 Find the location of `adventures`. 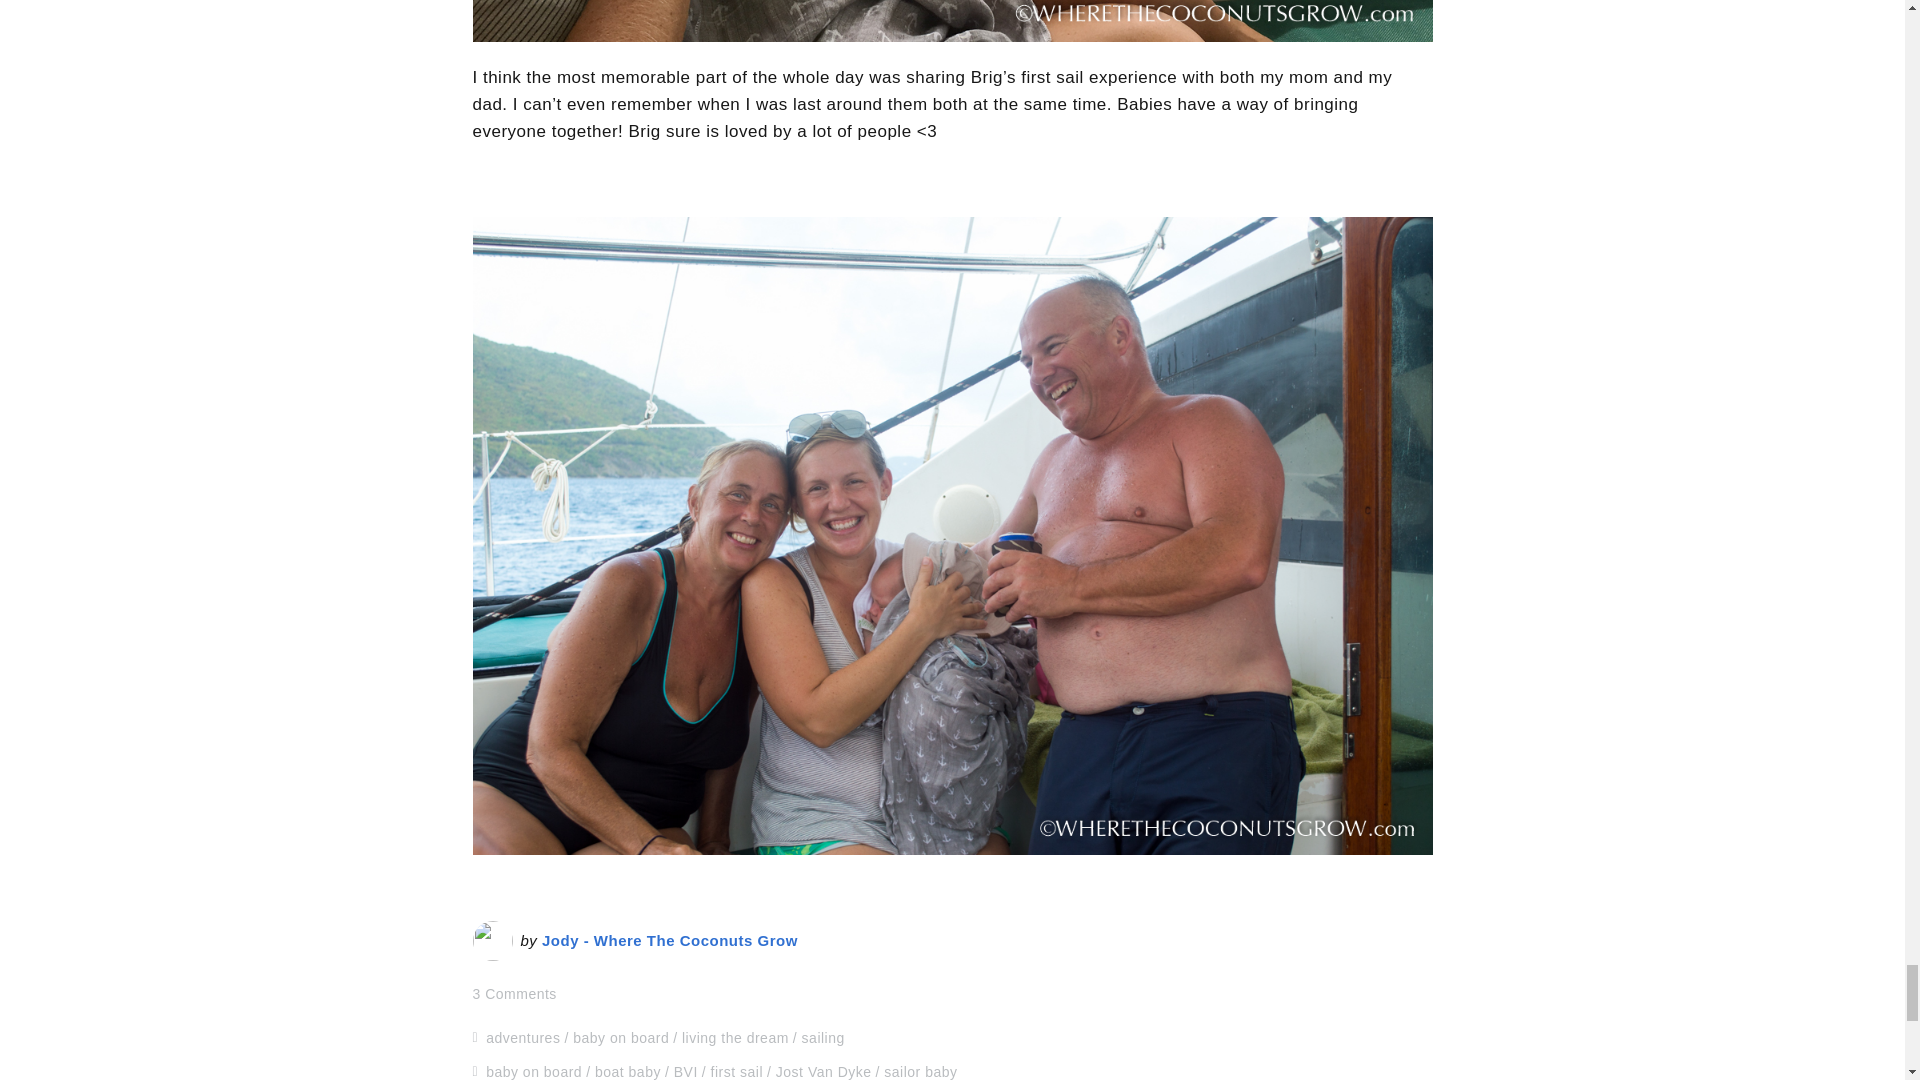

adventures is located at coordinates (522, 1038).